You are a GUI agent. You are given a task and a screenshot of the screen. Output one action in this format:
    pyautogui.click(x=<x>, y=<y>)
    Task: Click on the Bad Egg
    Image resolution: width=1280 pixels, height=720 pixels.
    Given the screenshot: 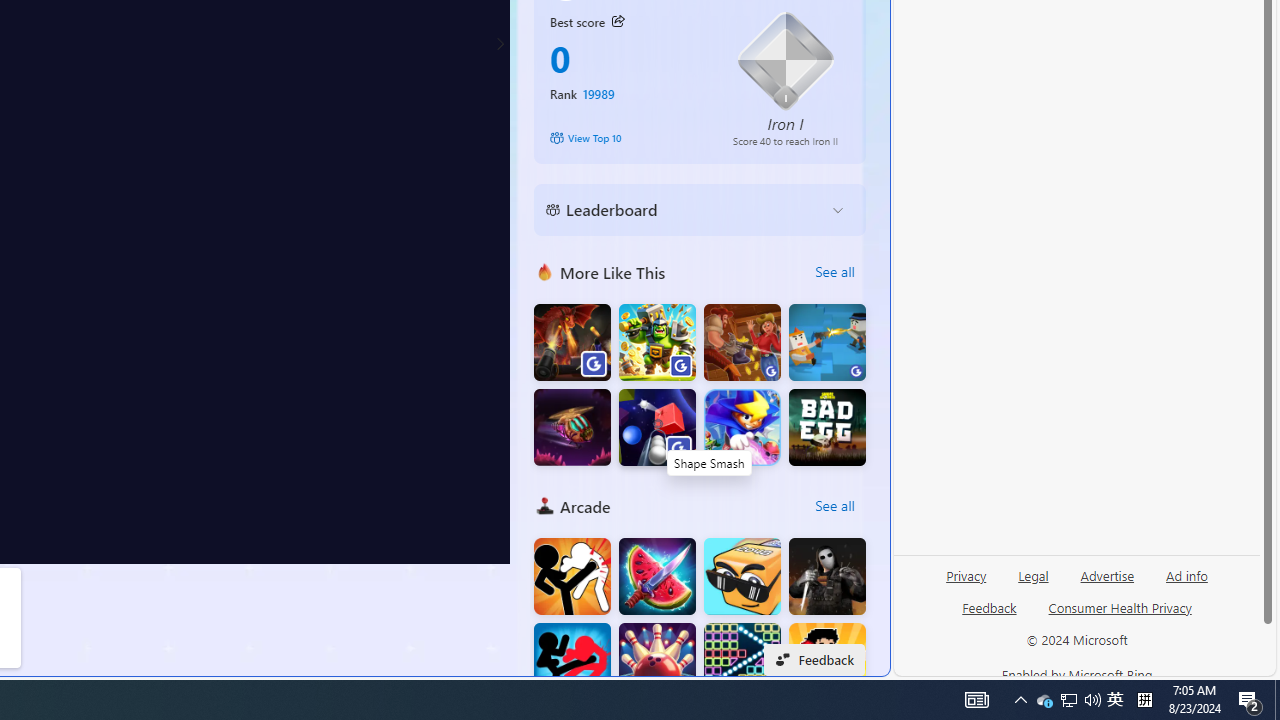 What is the action you would take?
    pyautogui.click(x=827, y=428)
    